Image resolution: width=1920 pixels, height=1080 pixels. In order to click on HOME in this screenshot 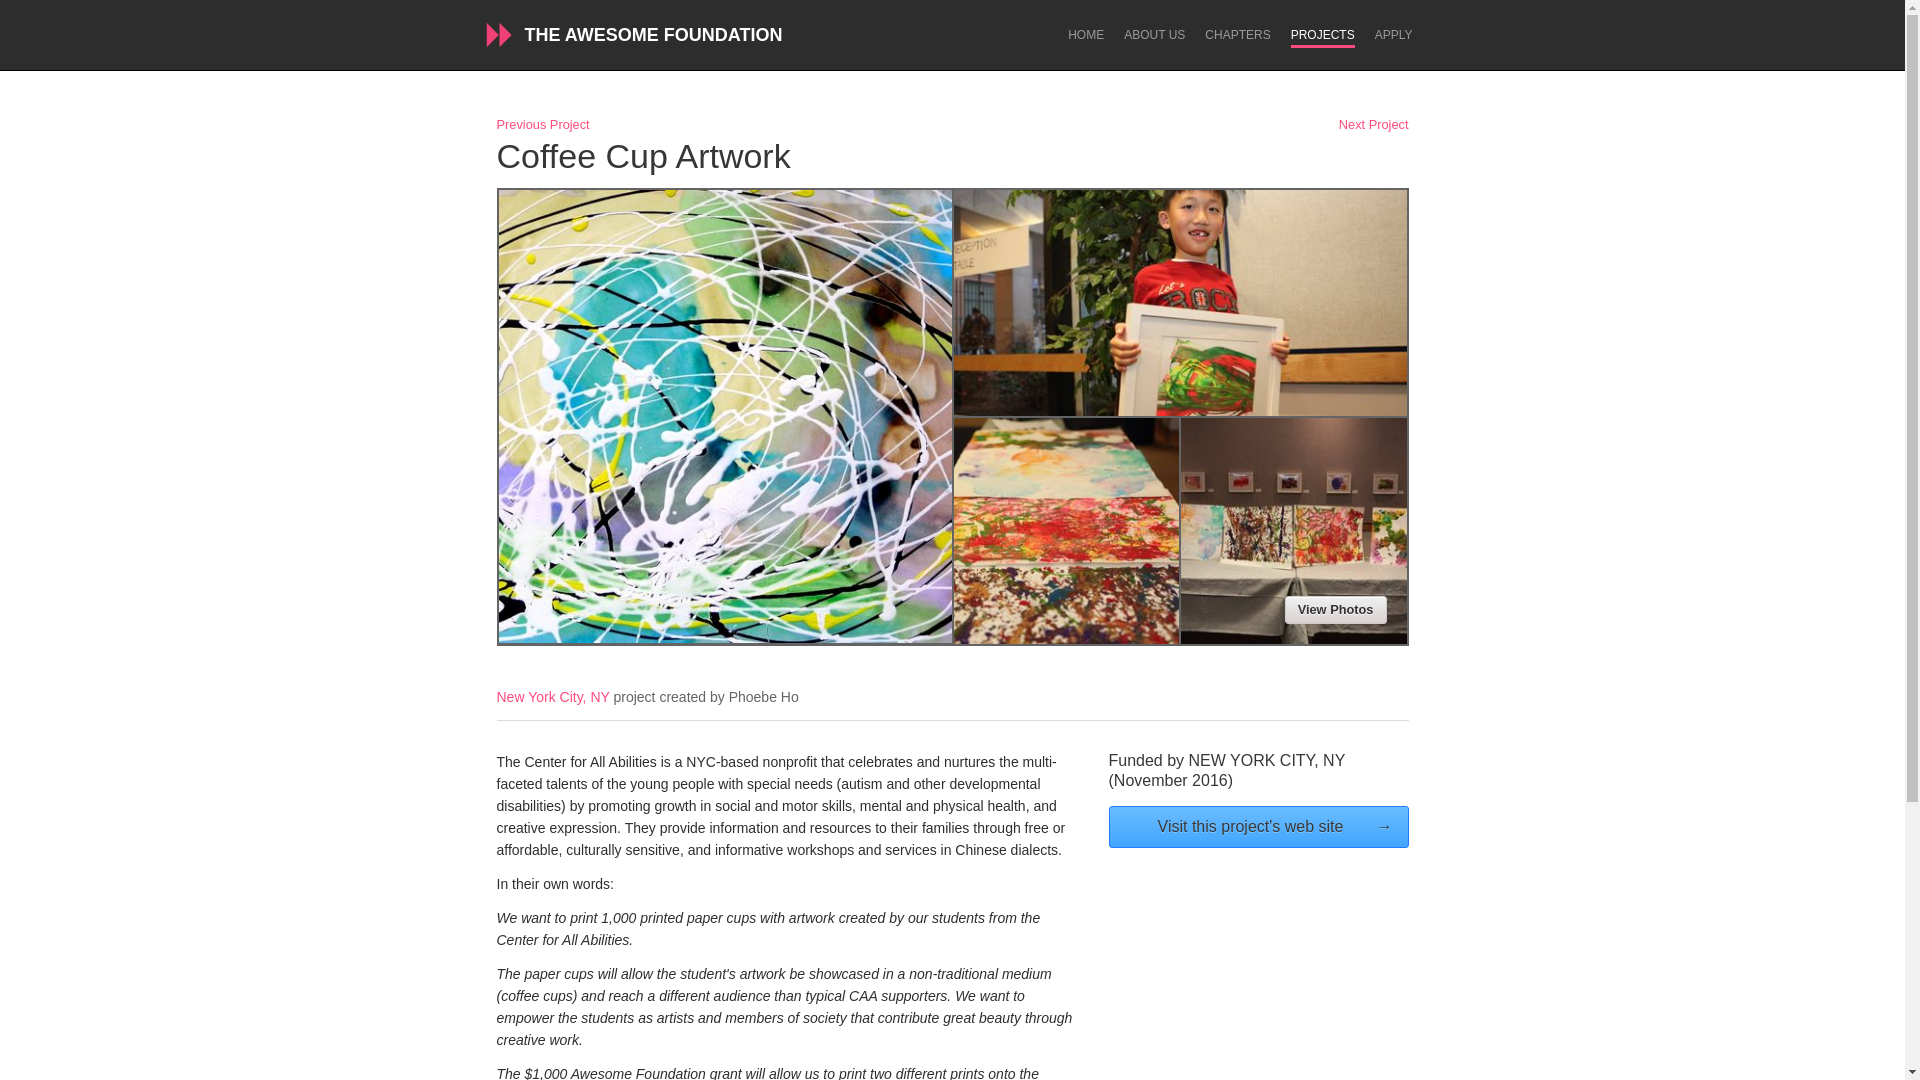, I will do `click(1086, 36)`.